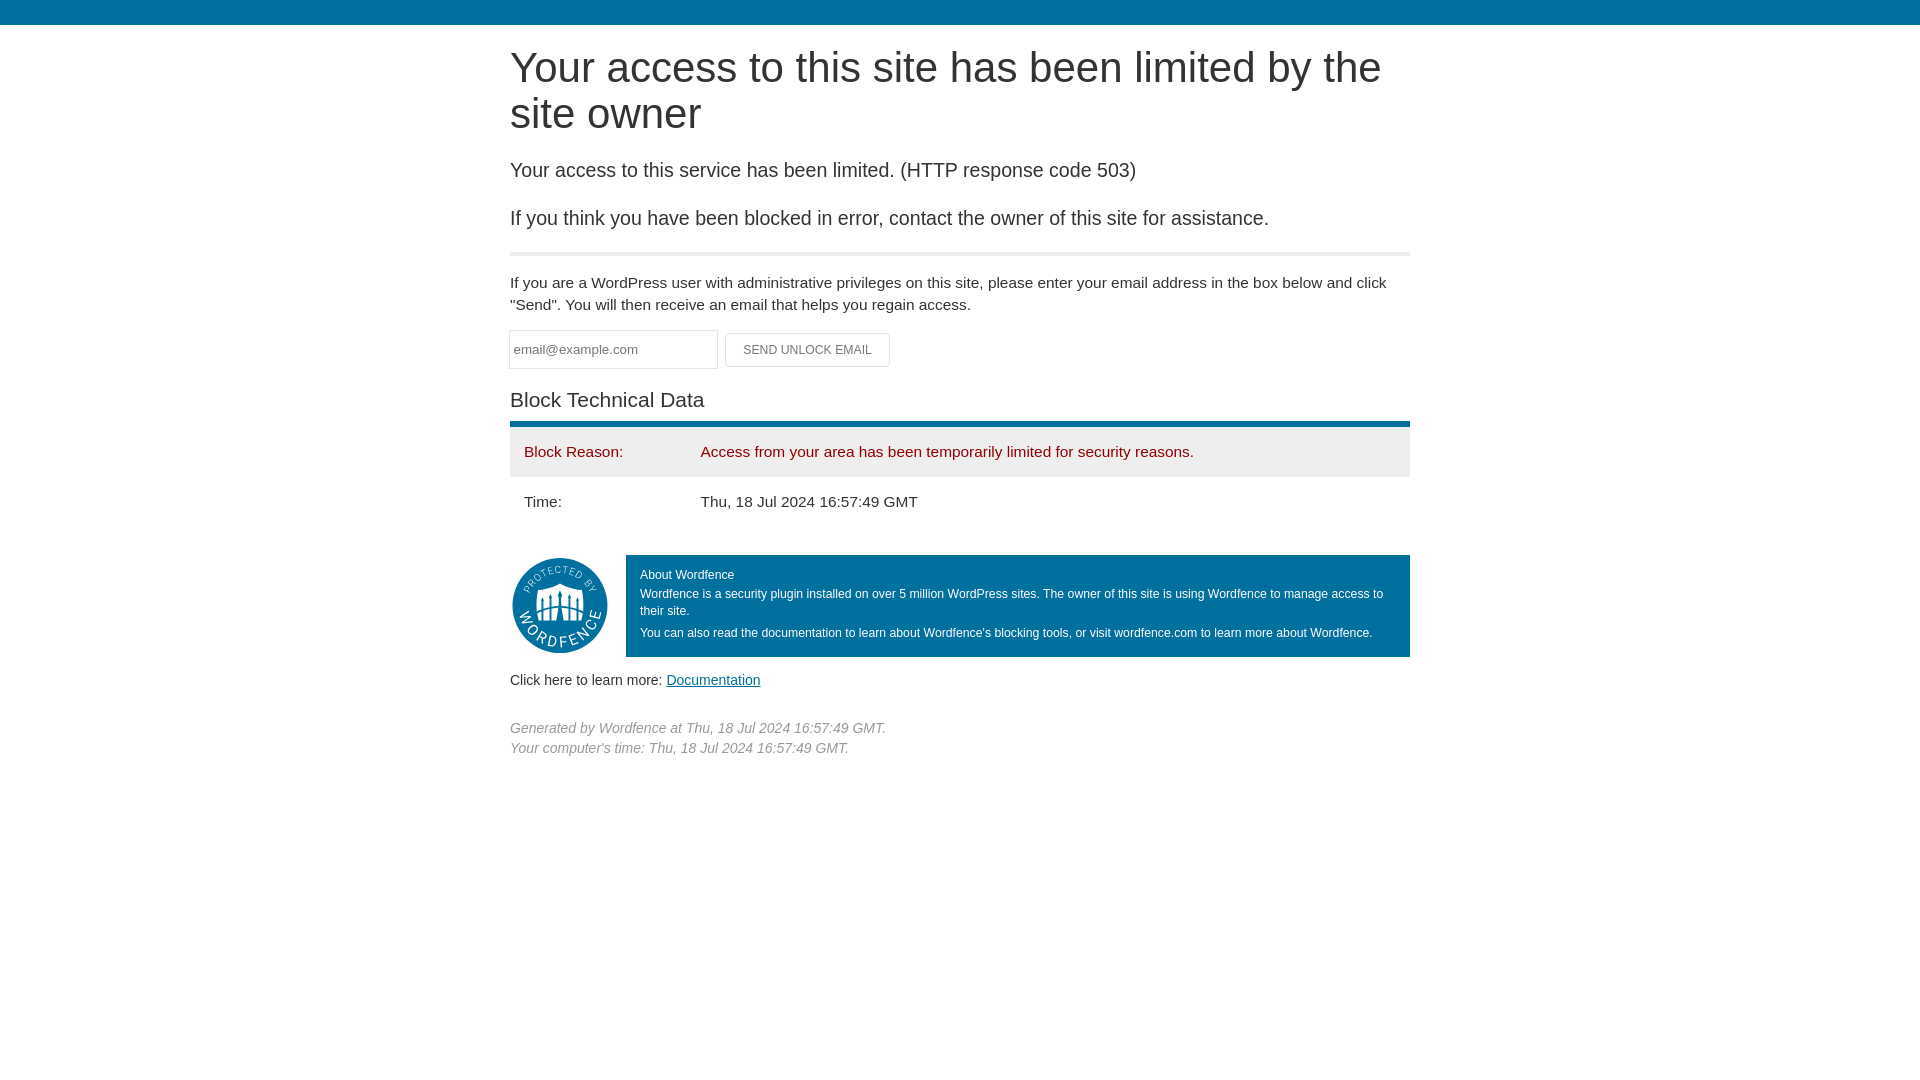 This screenshot has width=1920, height=1080. I want to click on Send Unlock Email, so click(808, 350).